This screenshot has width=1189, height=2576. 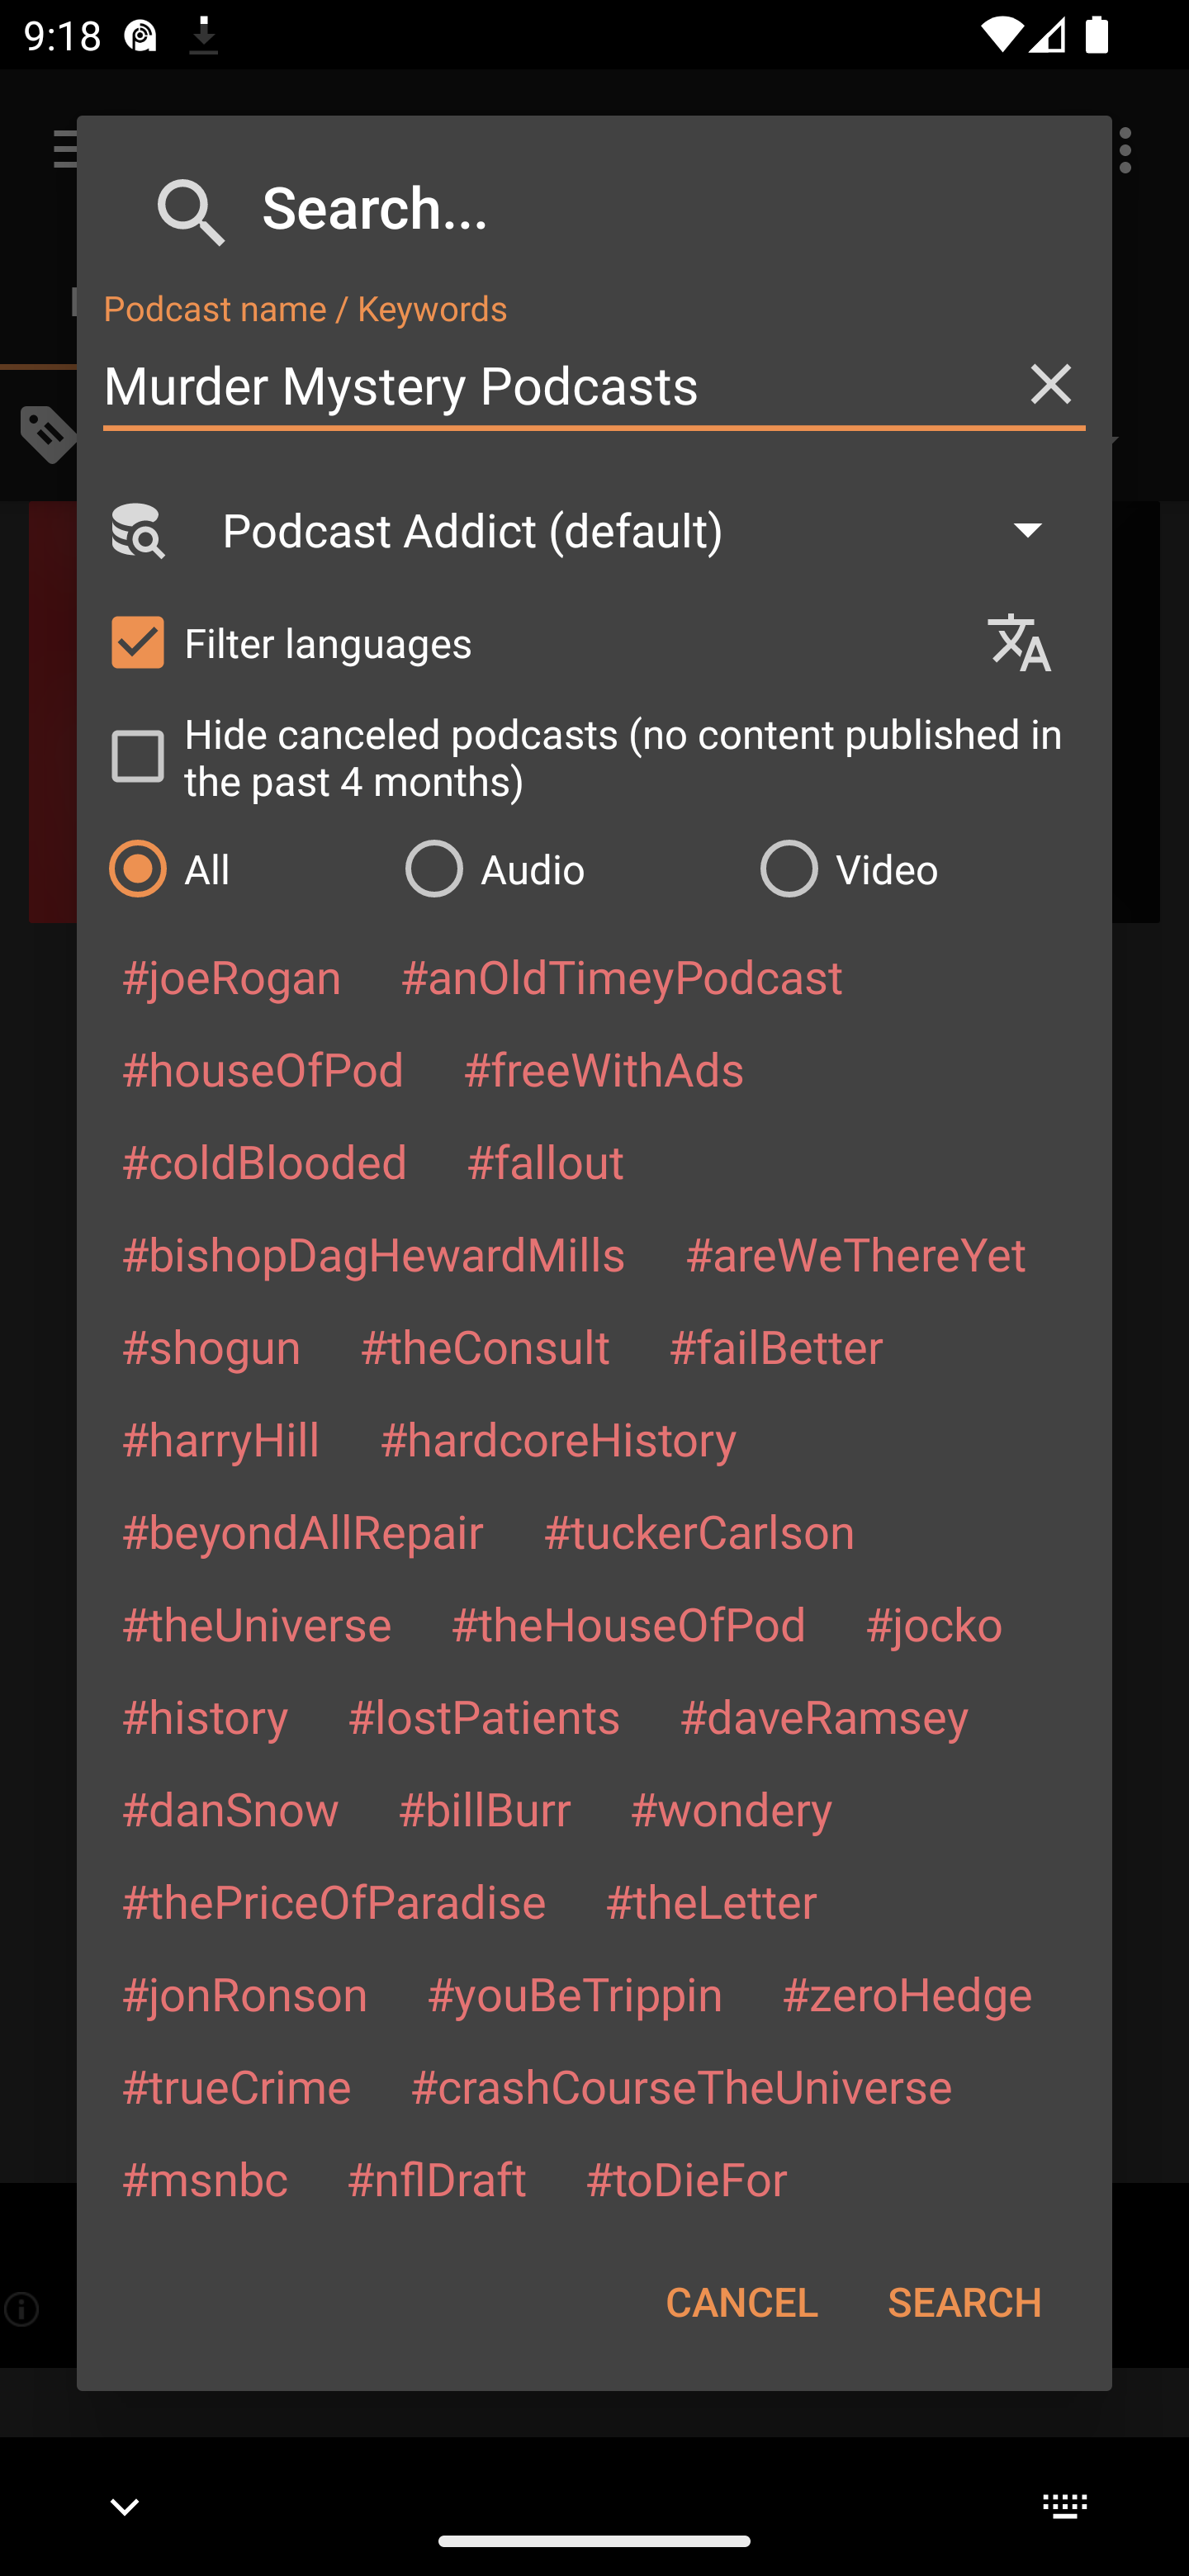 What do you see at coordinates (741, 2301) in the screenshot?
I see `CANCEL` at bounding box center [741, 2301].